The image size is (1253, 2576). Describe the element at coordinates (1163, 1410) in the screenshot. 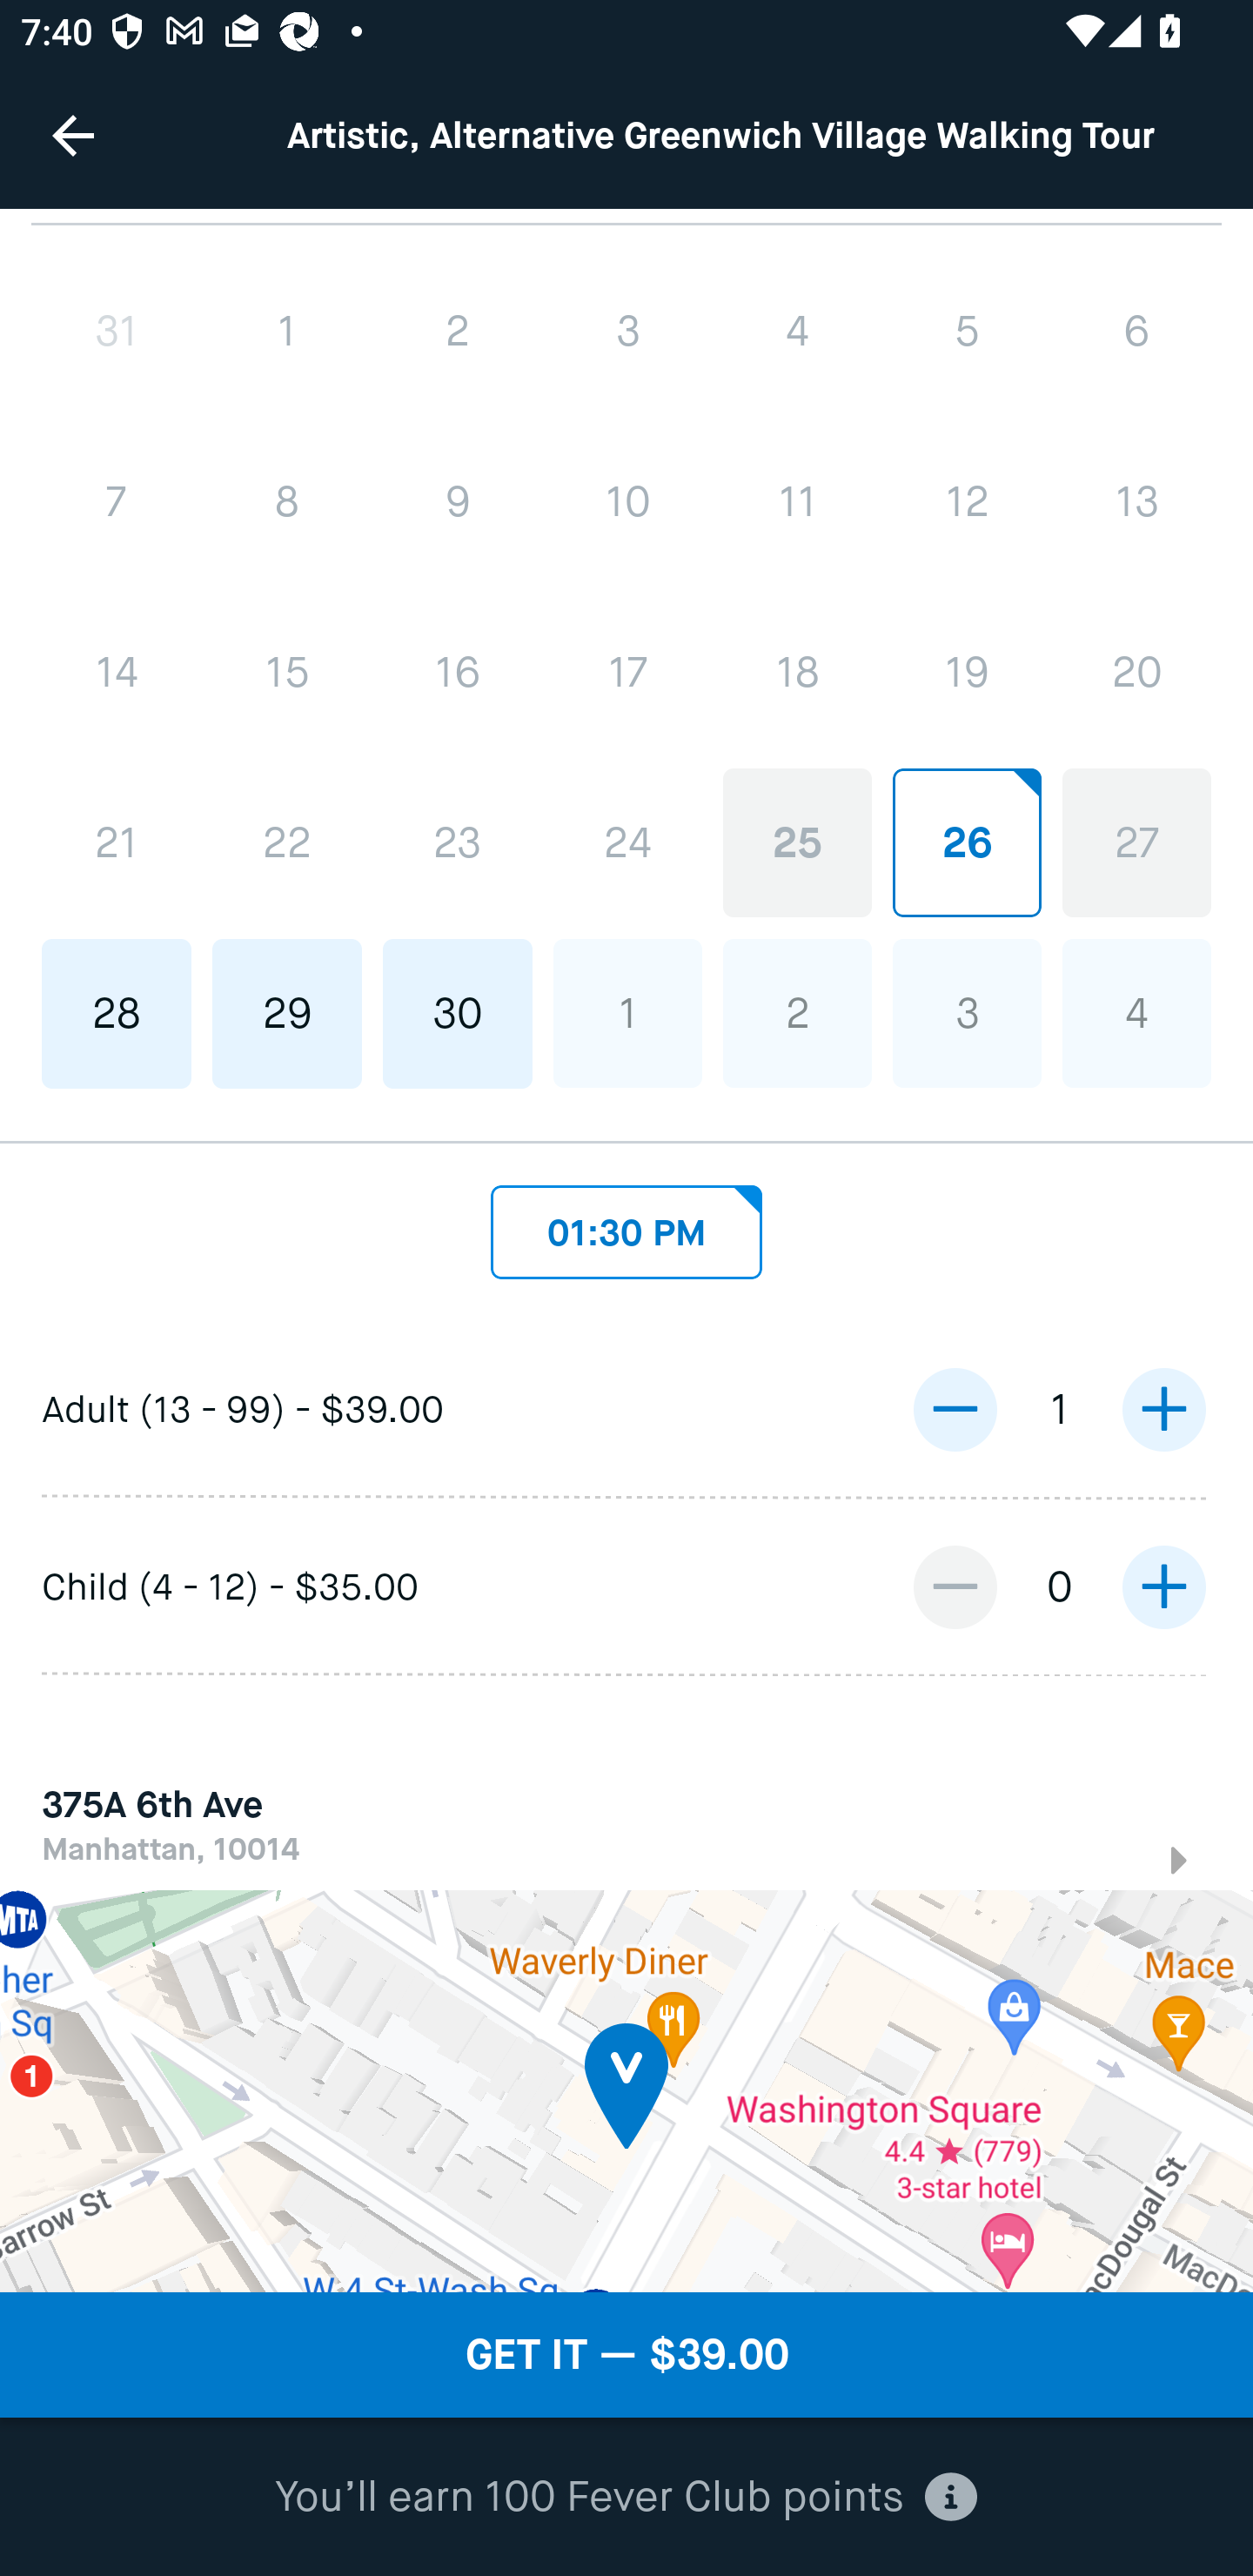

I see `increase` at that location.